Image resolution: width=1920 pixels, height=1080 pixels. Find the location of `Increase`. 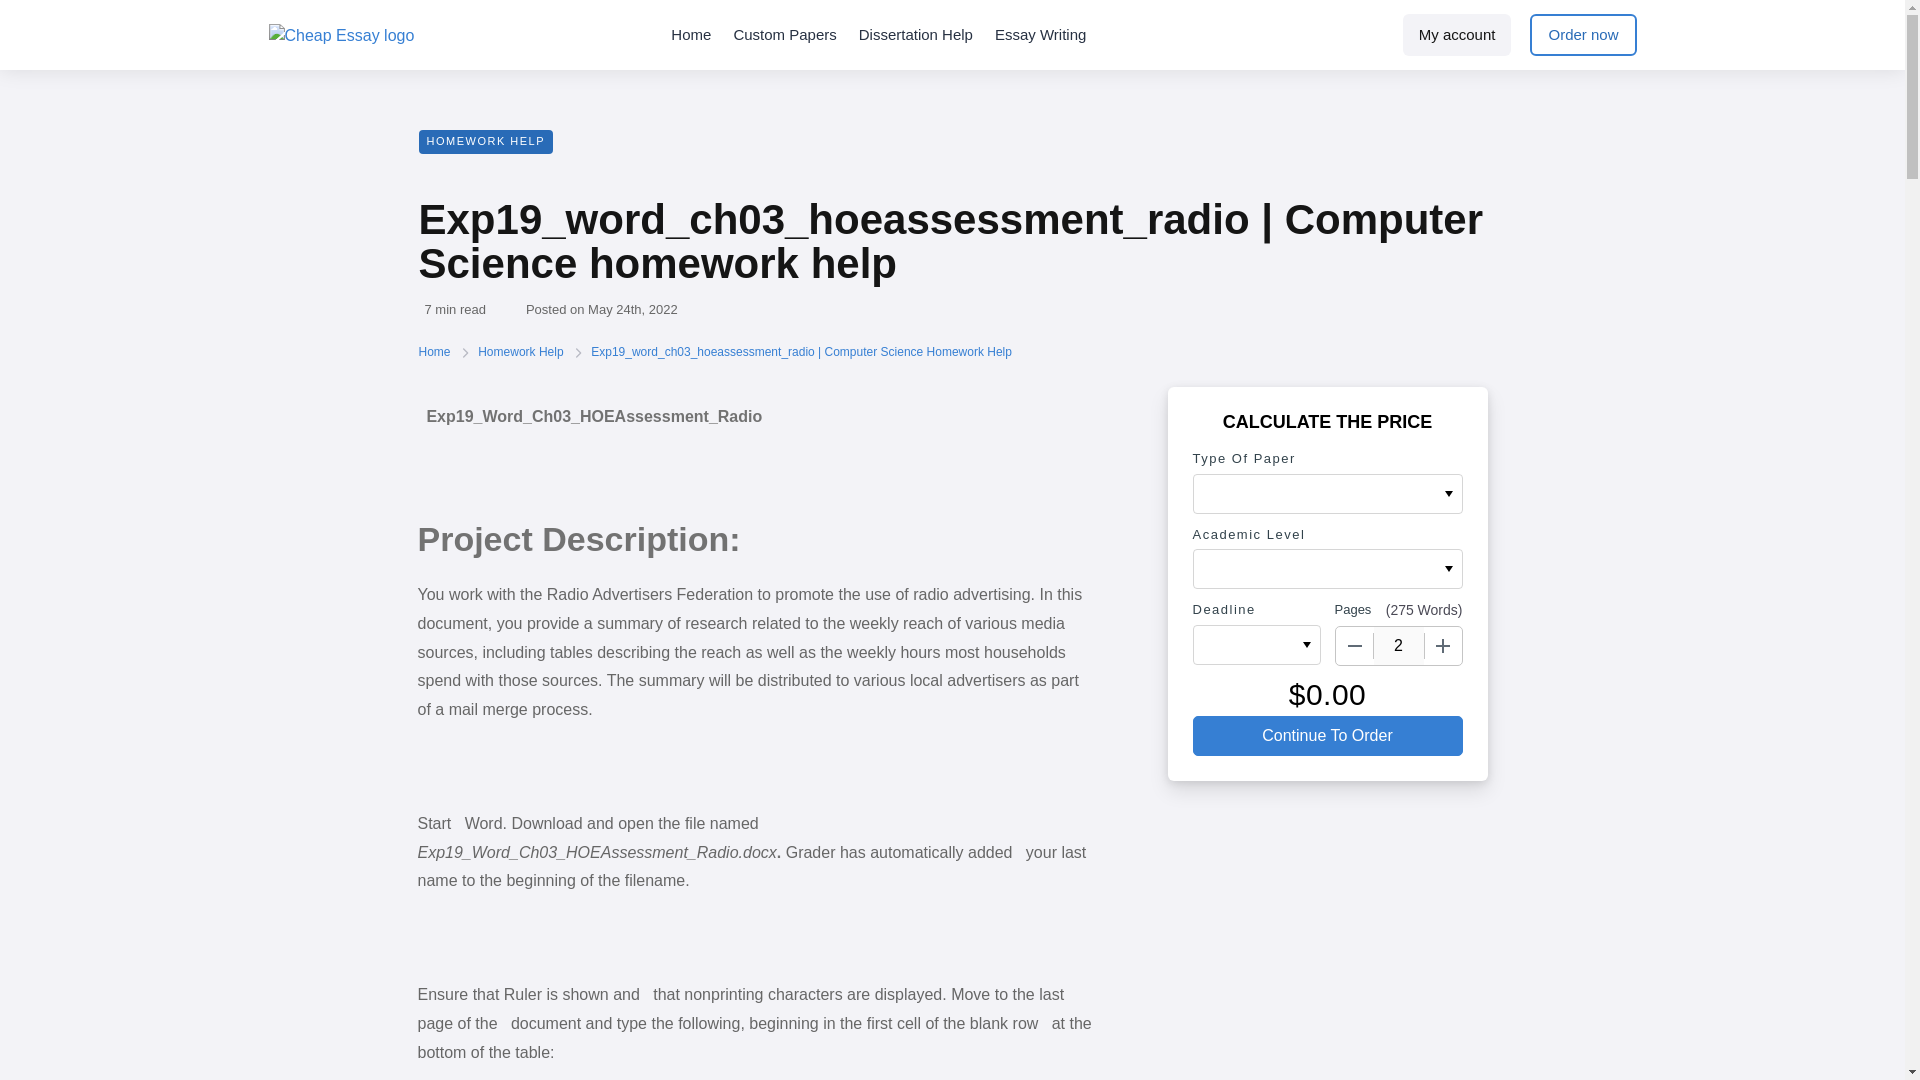

Increase is located at coordinates (1442, 646).